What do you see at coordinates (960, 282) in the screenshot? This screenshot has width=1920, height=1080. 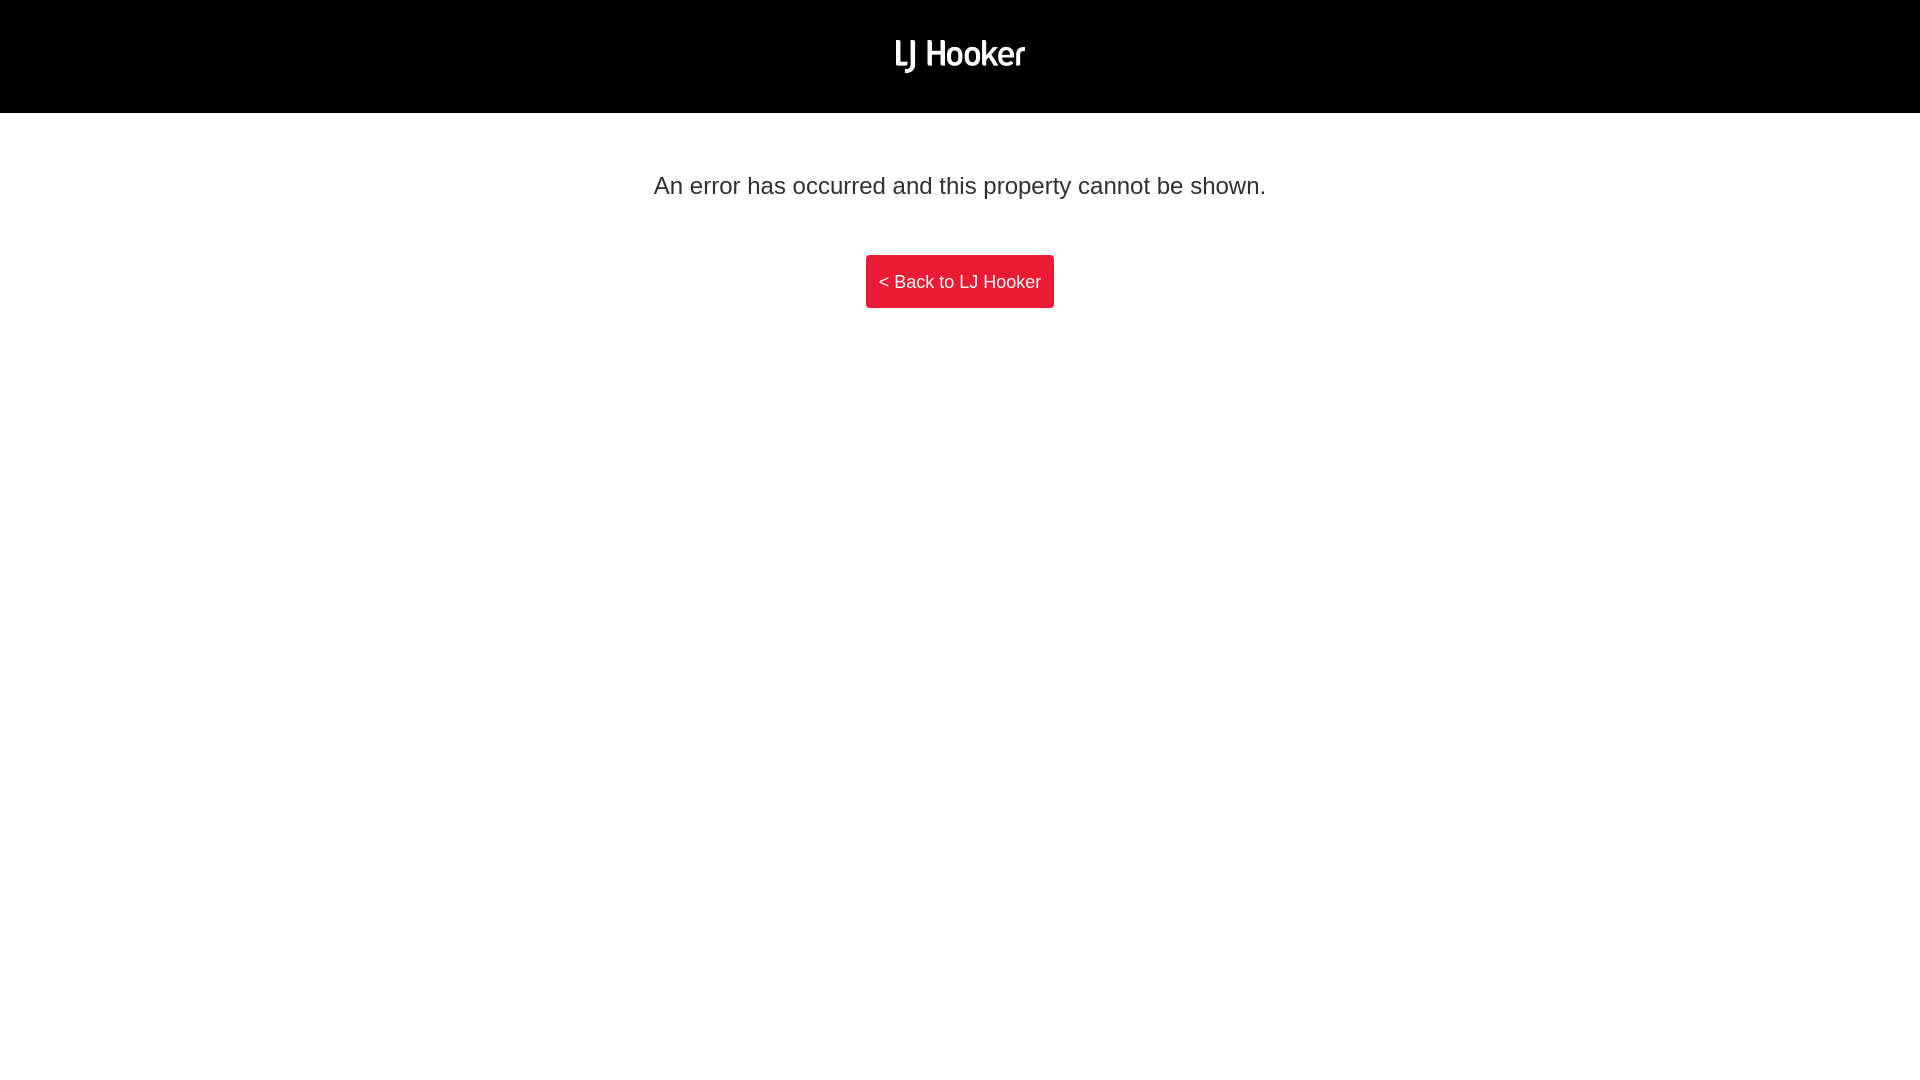 I see `< Back to LJ Hooker` at bounding box center [960, 282].